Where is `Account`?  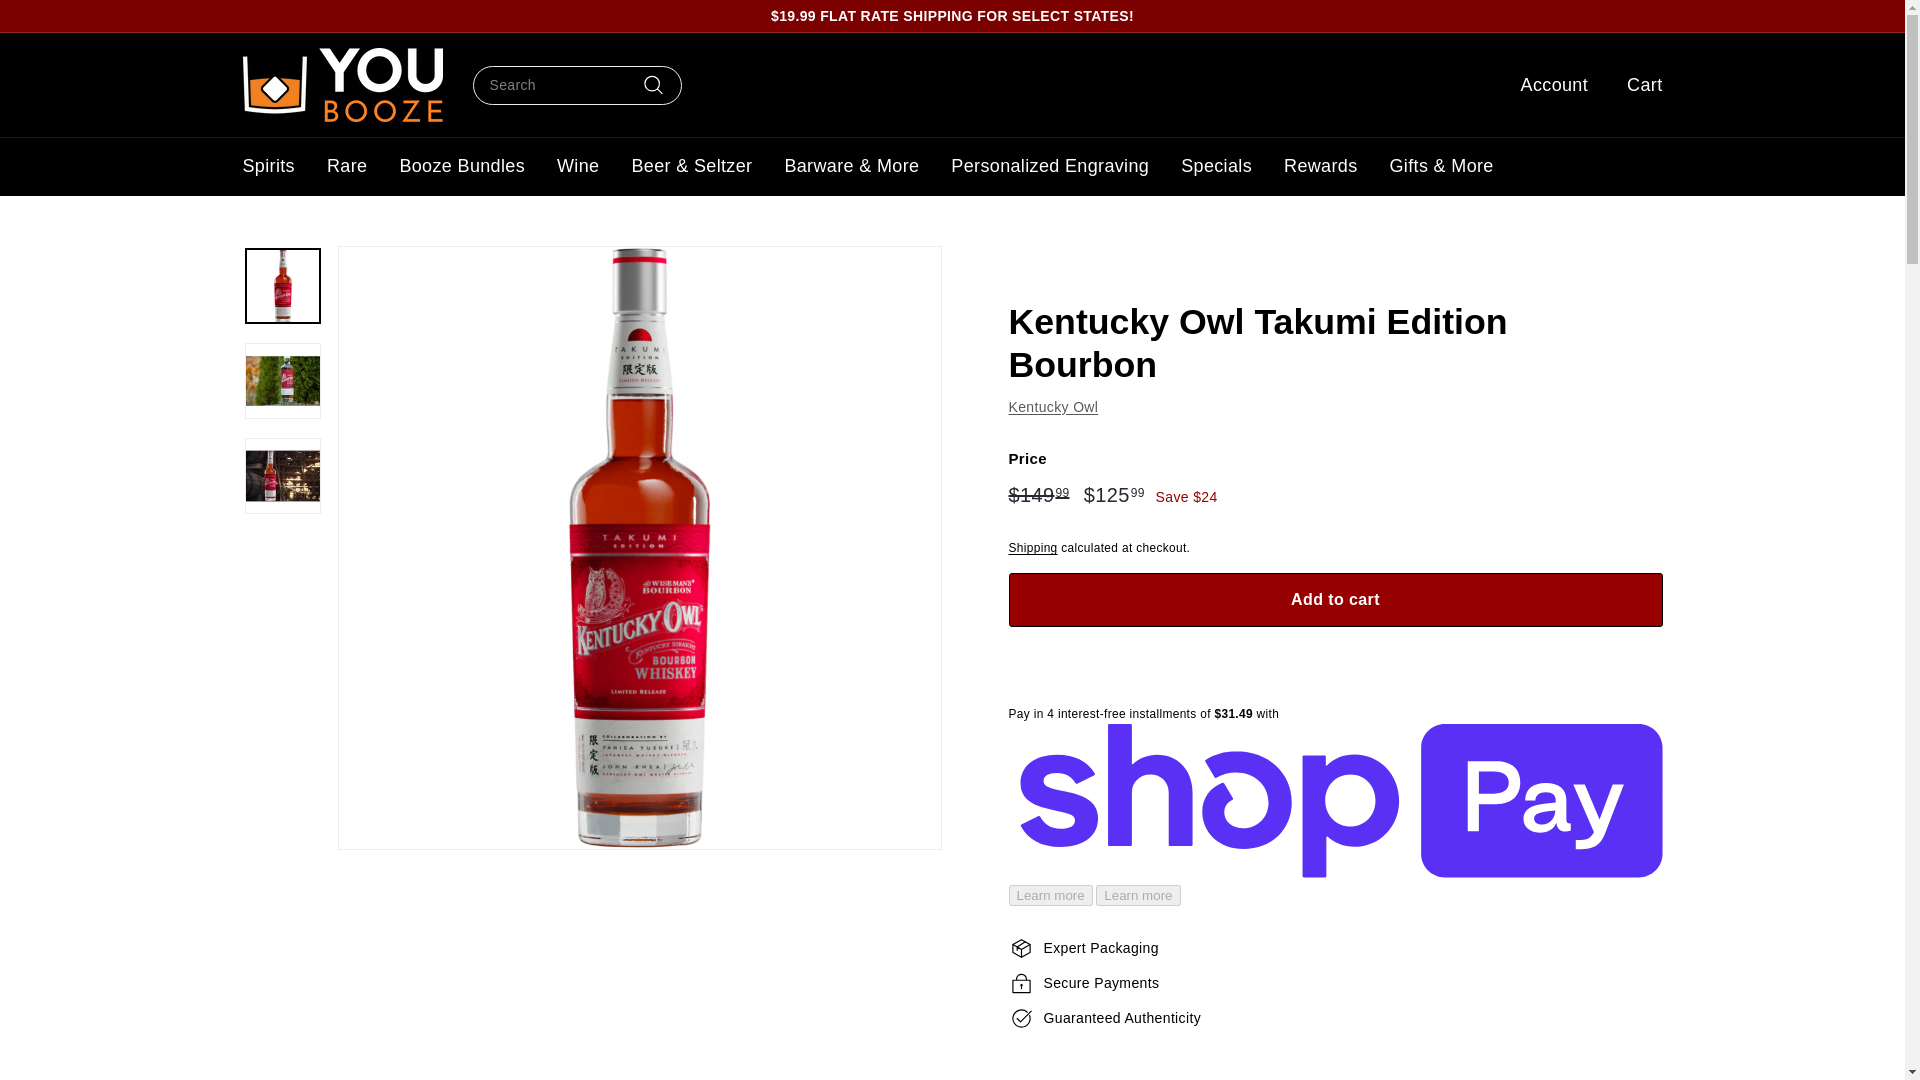 Account is located at coordinates (1547, 85).